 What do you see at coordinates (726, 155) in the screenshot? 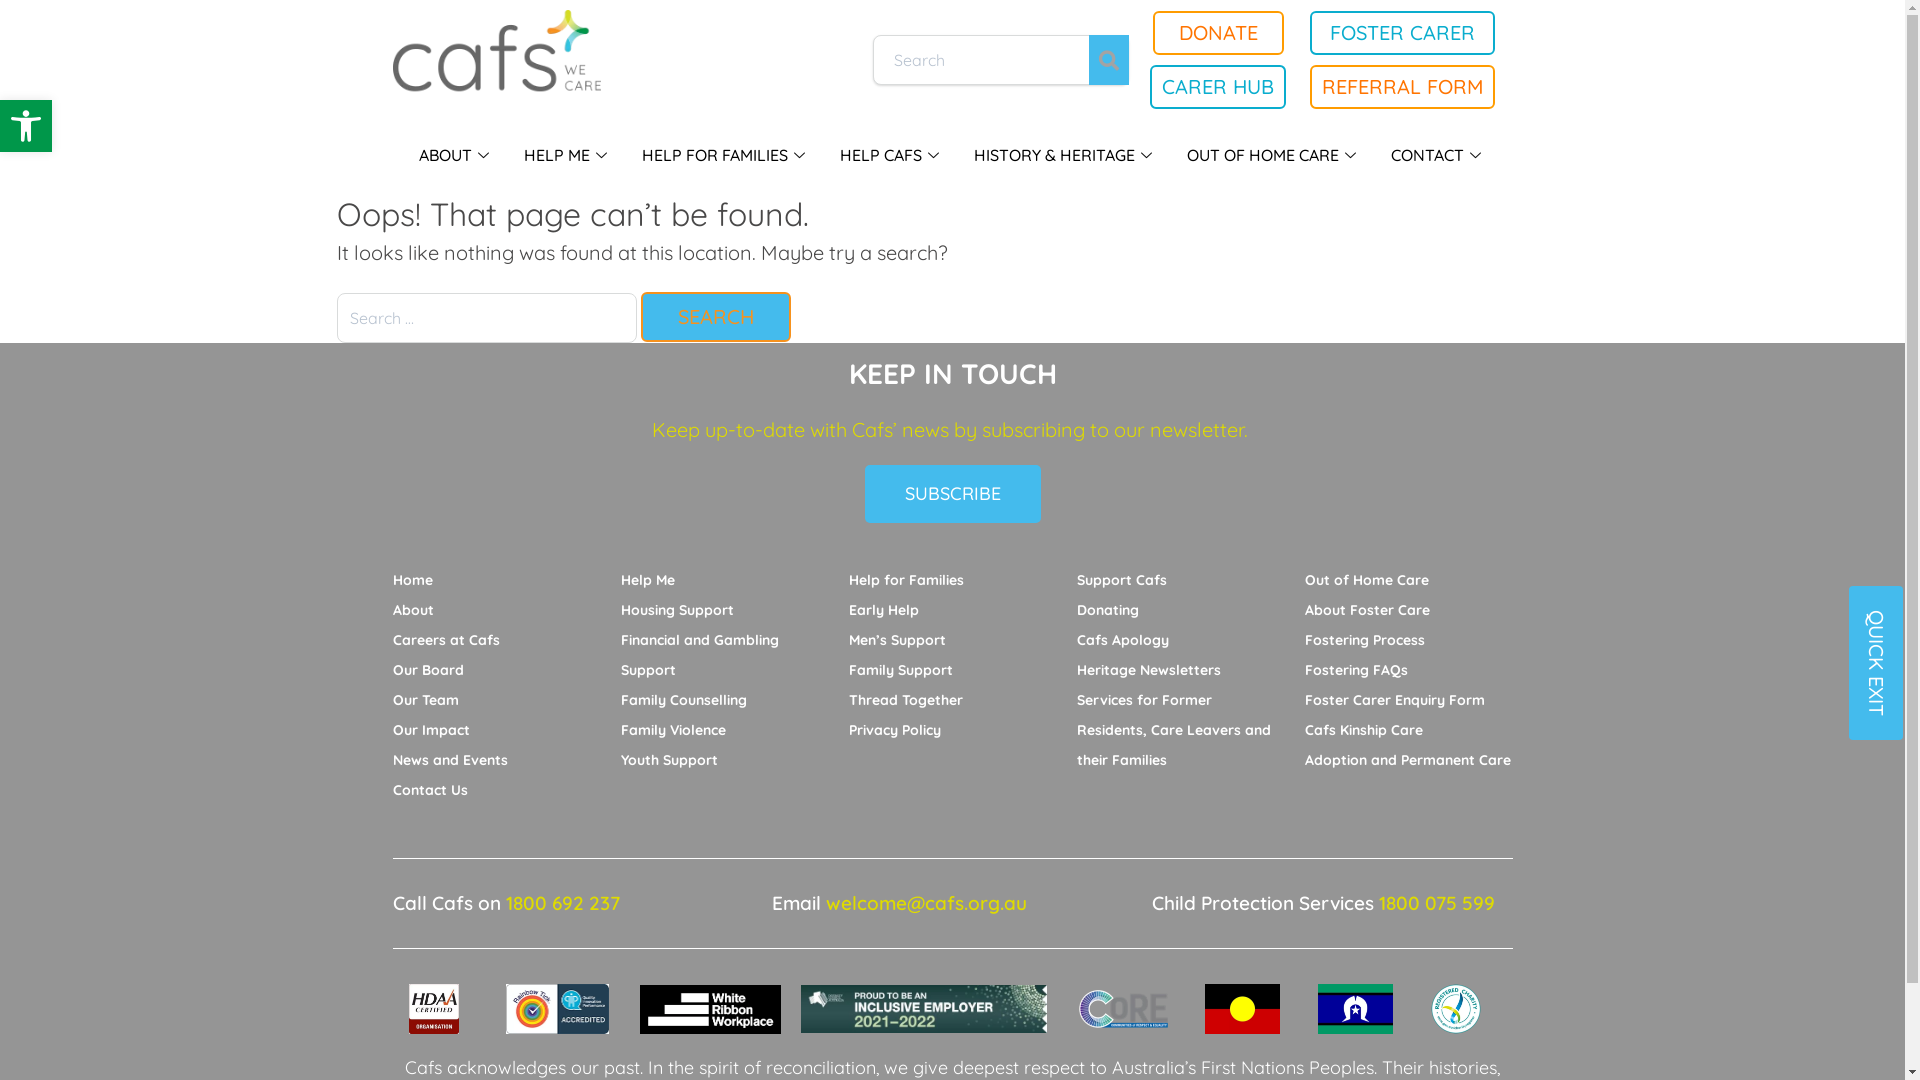
I see `HELP FOR FAMILIES` at bounding box center [726, 155].